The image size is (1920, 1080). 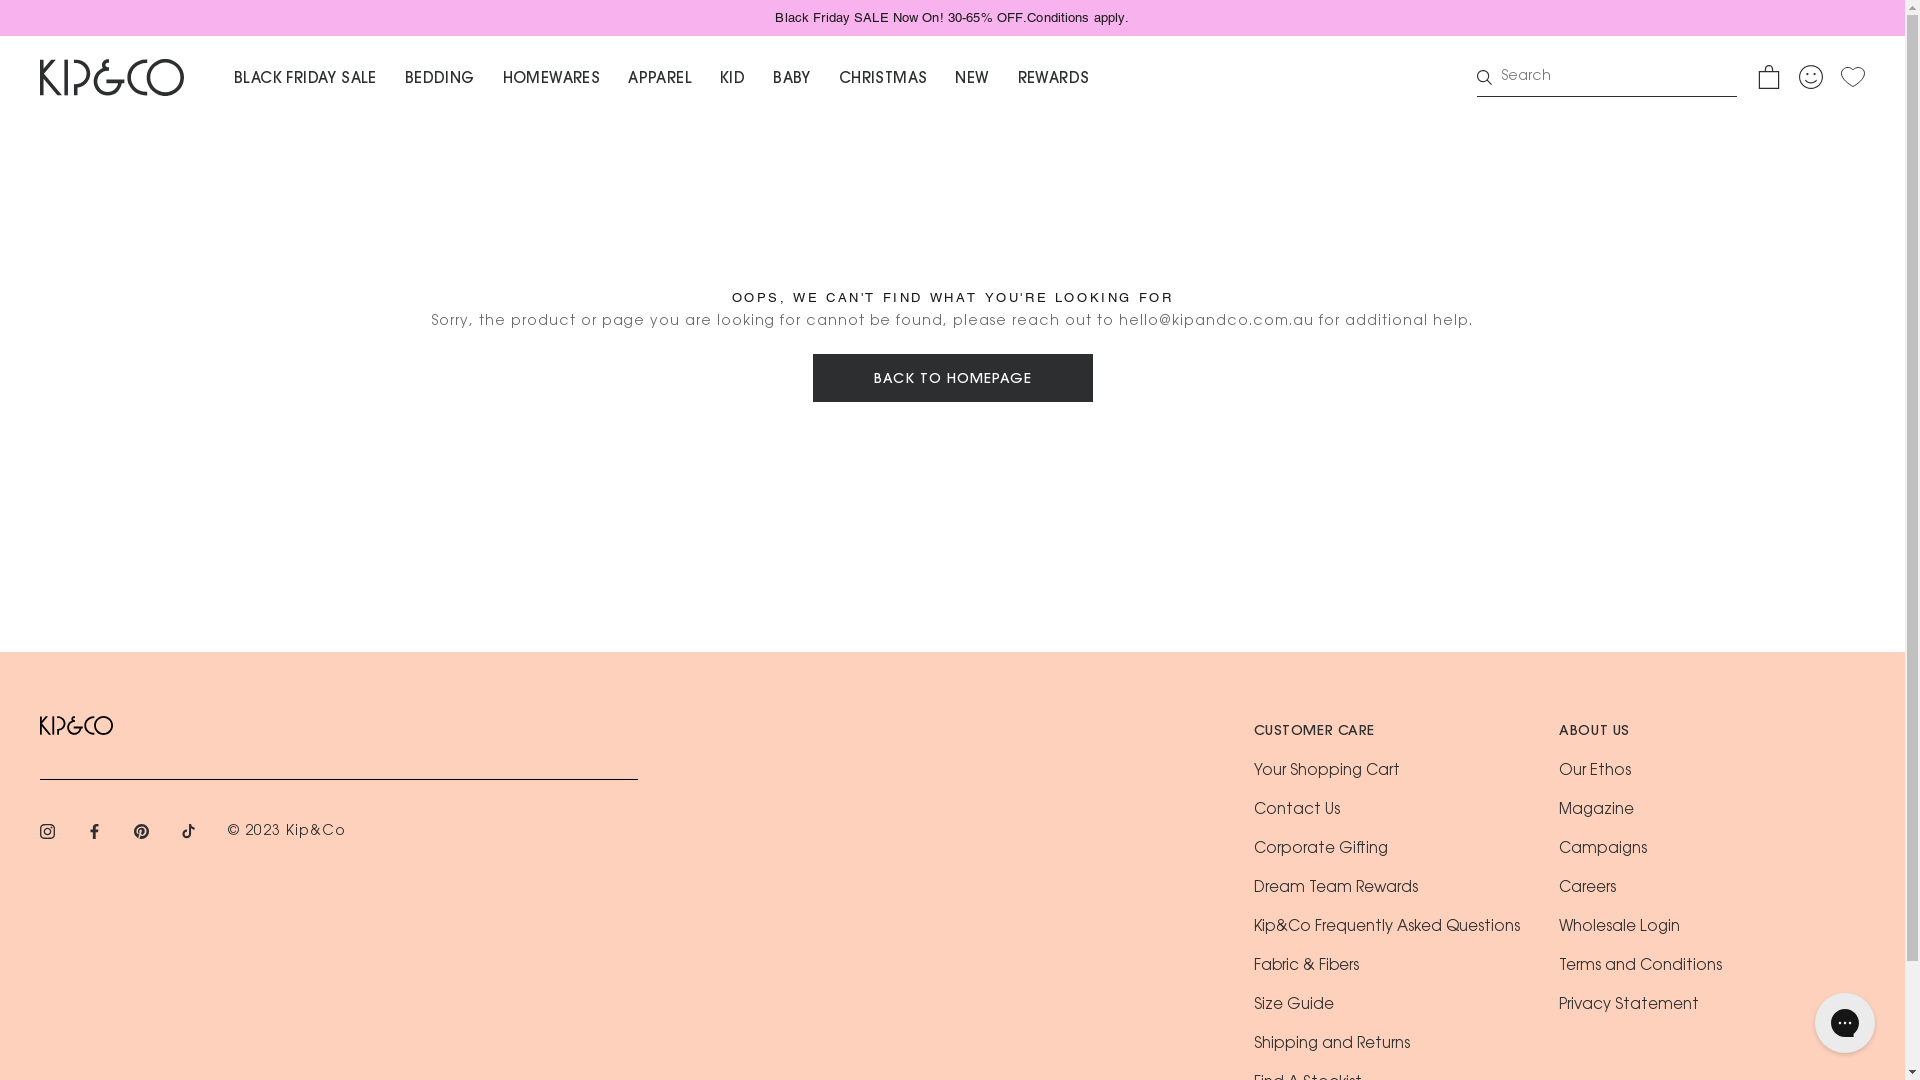 I want to click on CUSTOMER CARE, so click(x=1314, y=732).